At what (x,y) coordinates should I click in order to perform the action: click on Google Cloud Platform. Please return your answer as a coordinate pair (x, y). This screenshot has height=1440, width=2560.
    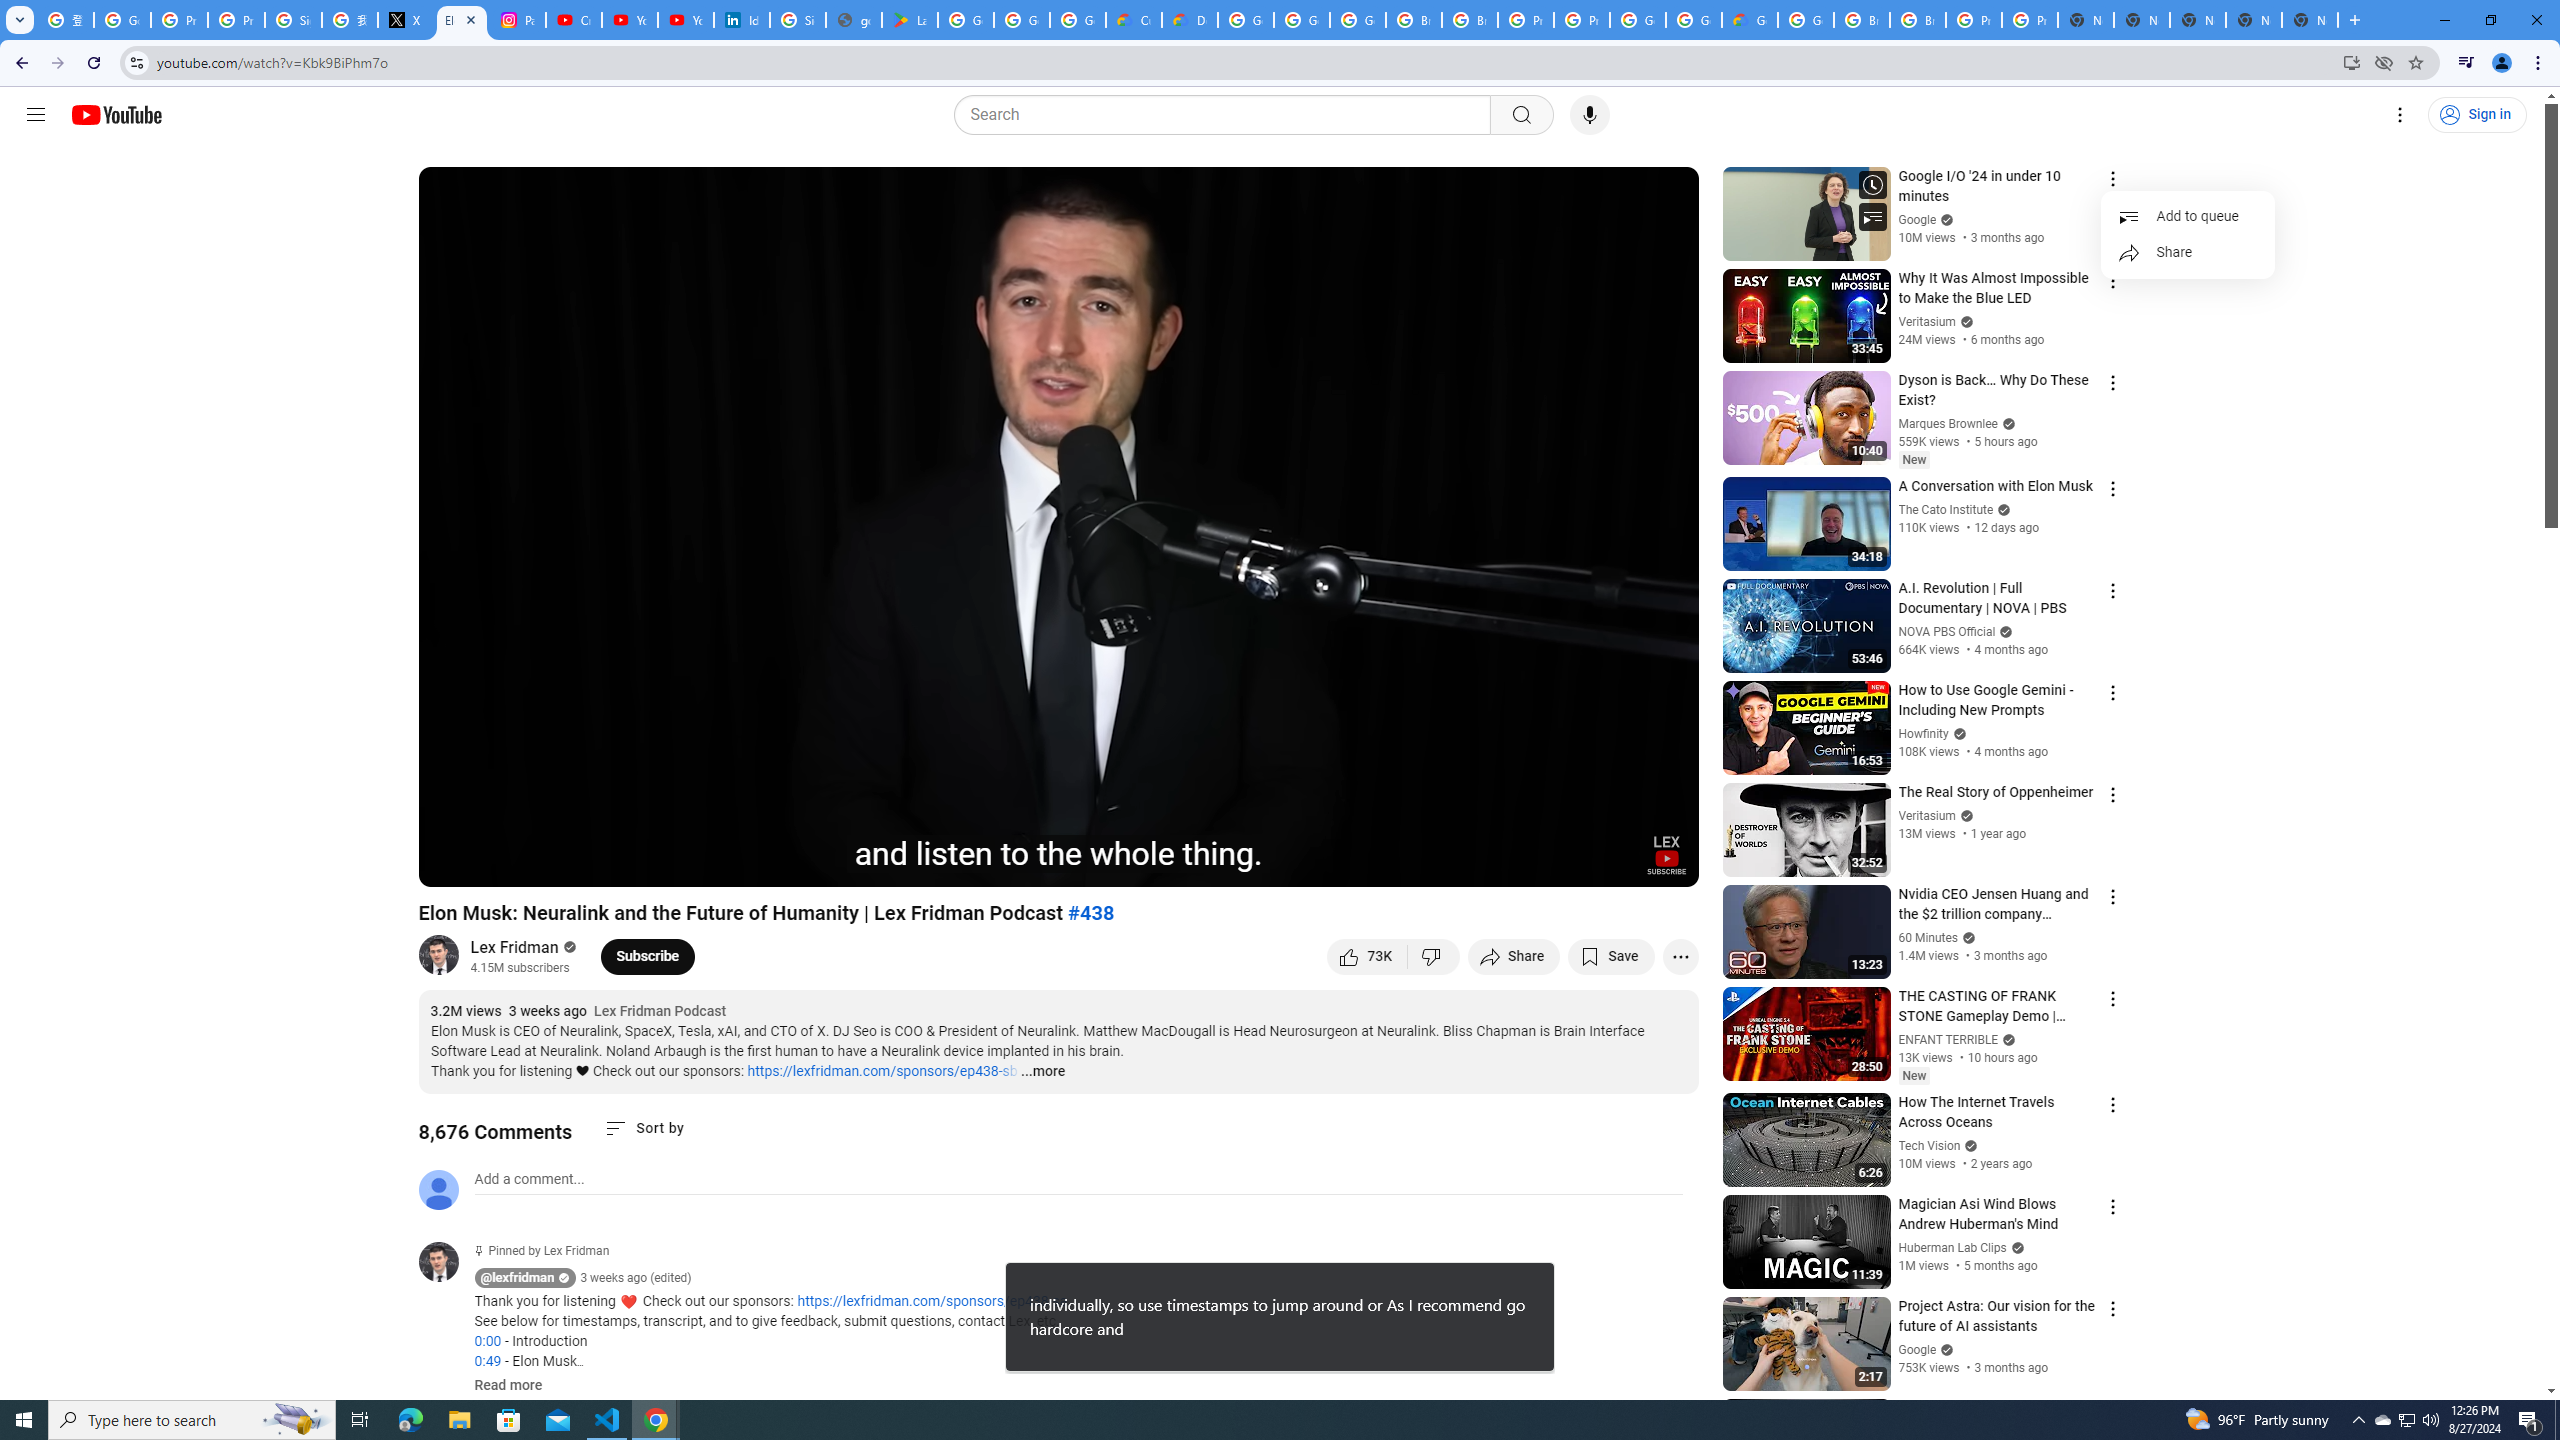
    Looking at the image, I should click on (1245, 20).